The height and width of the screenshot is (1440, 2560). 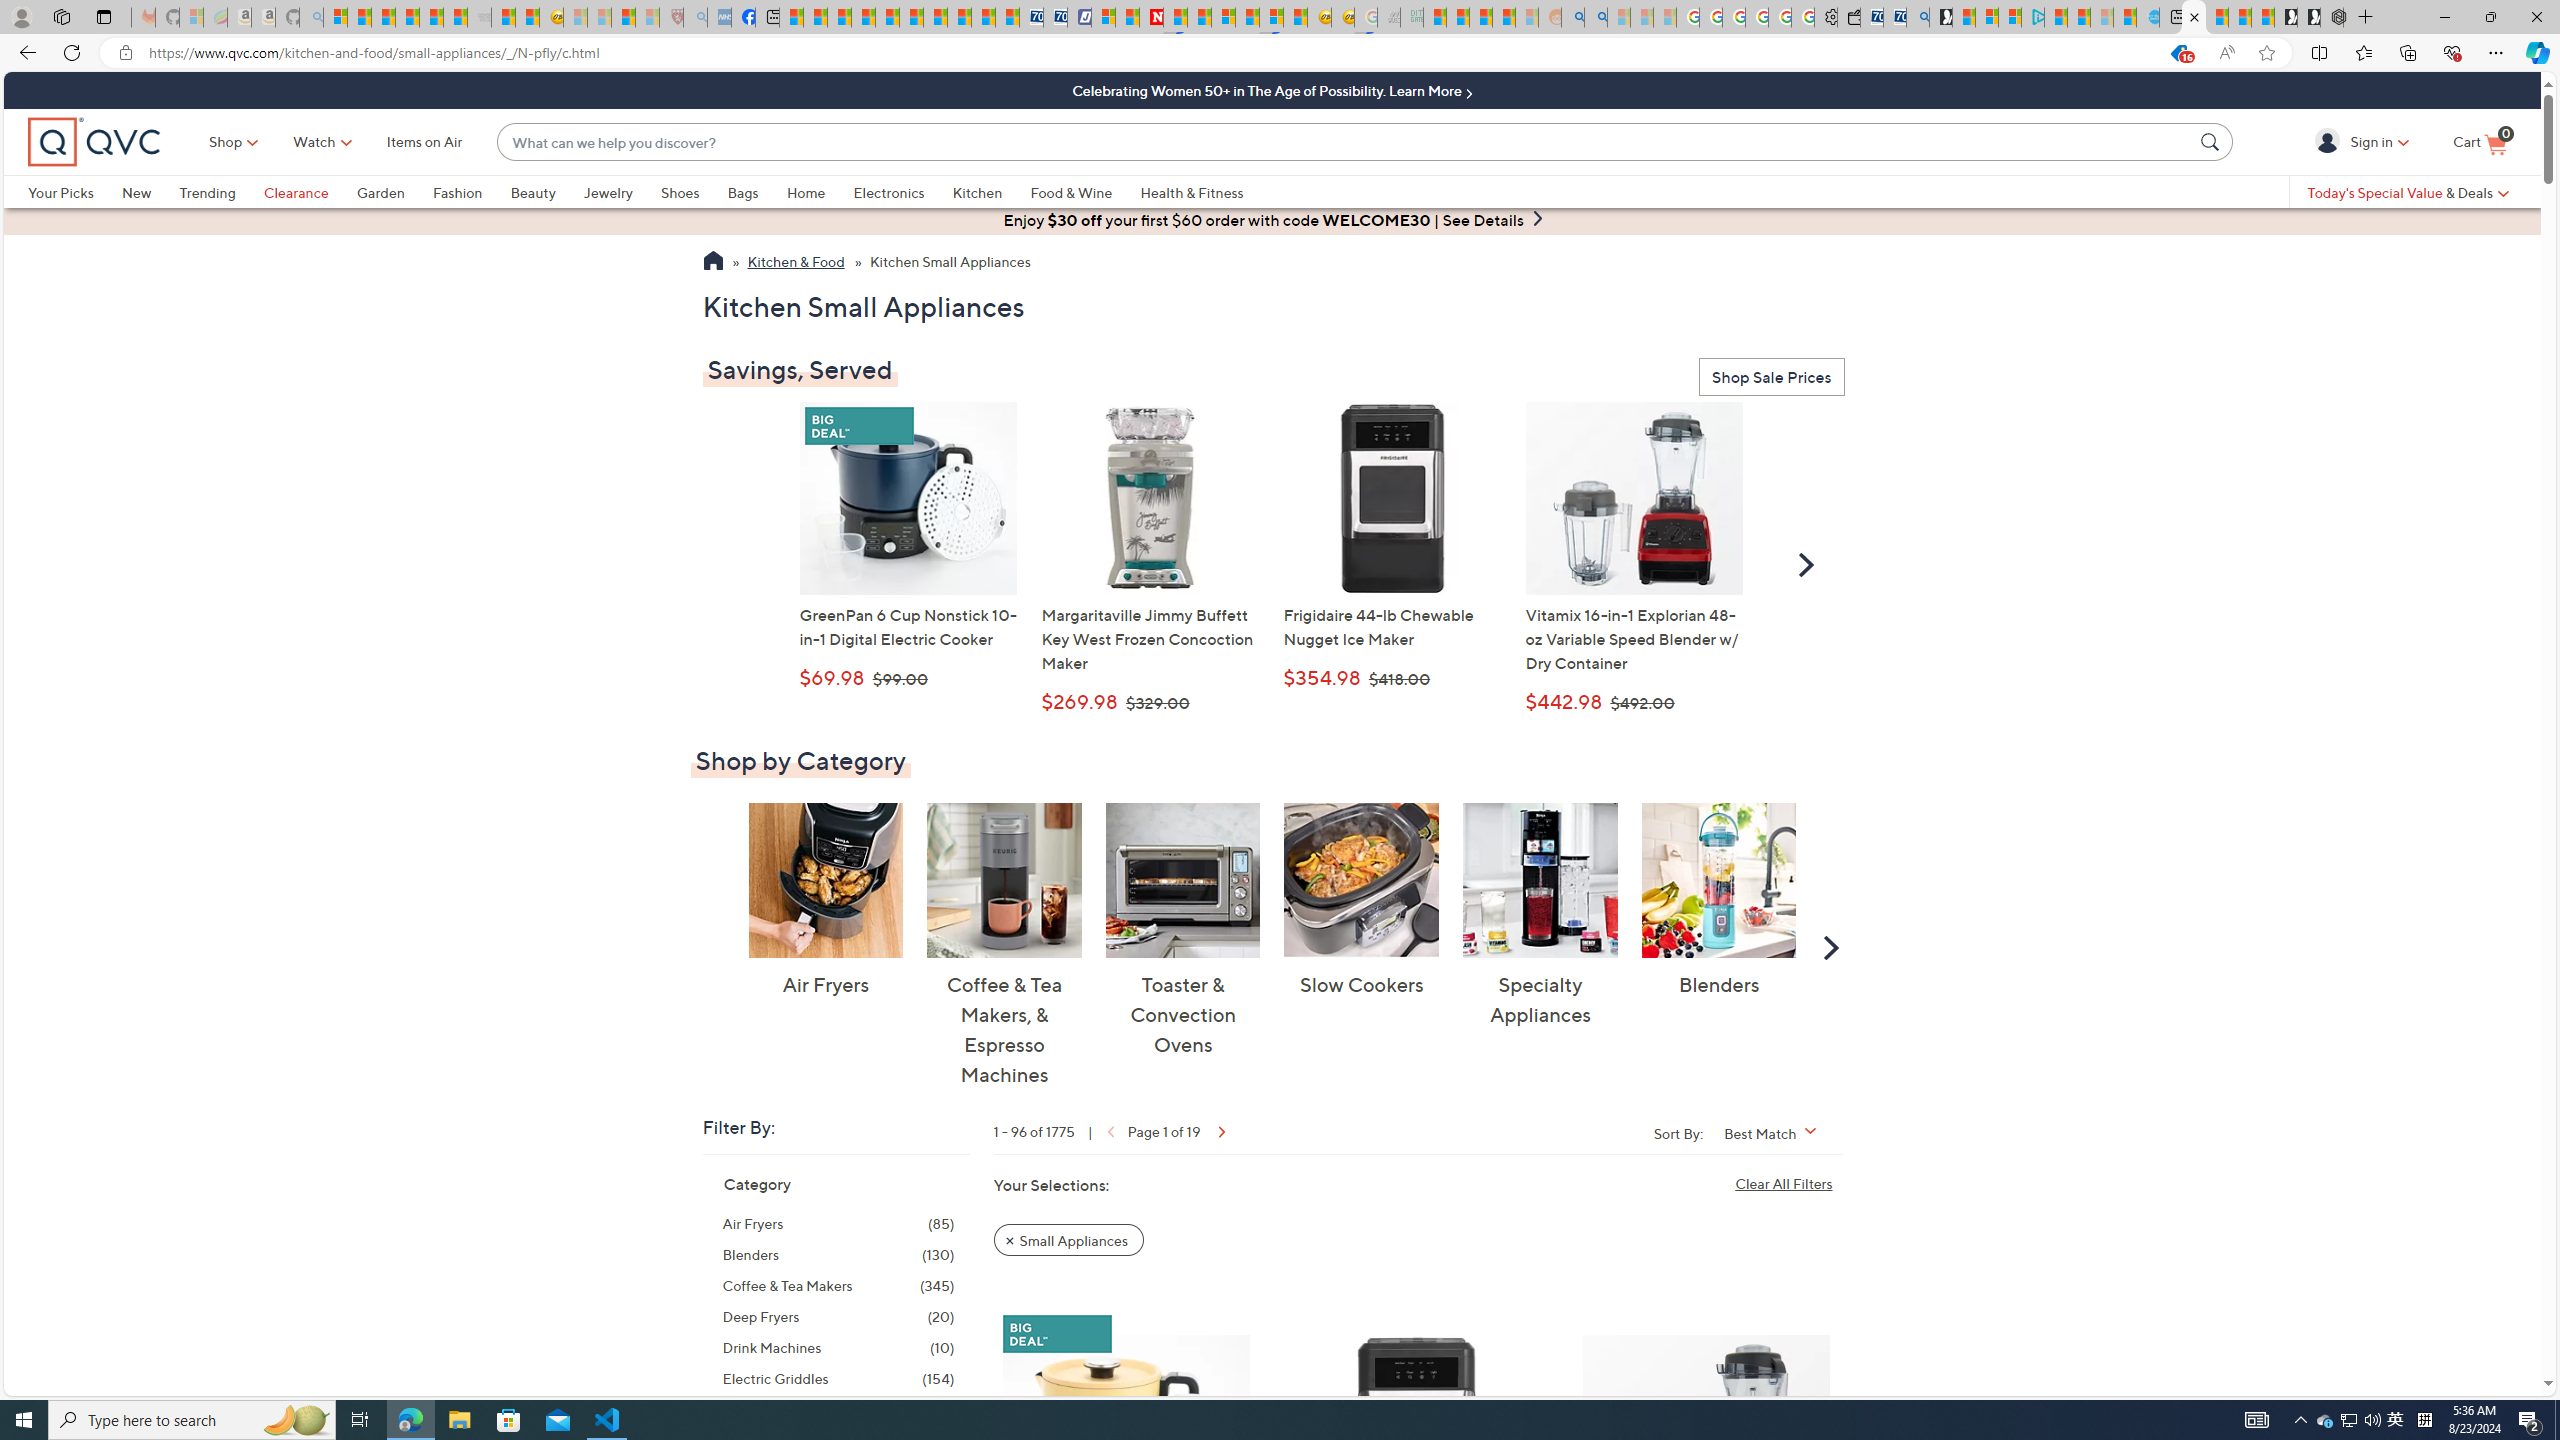 I want to click on Jewelry, so click(x=608, y=192).